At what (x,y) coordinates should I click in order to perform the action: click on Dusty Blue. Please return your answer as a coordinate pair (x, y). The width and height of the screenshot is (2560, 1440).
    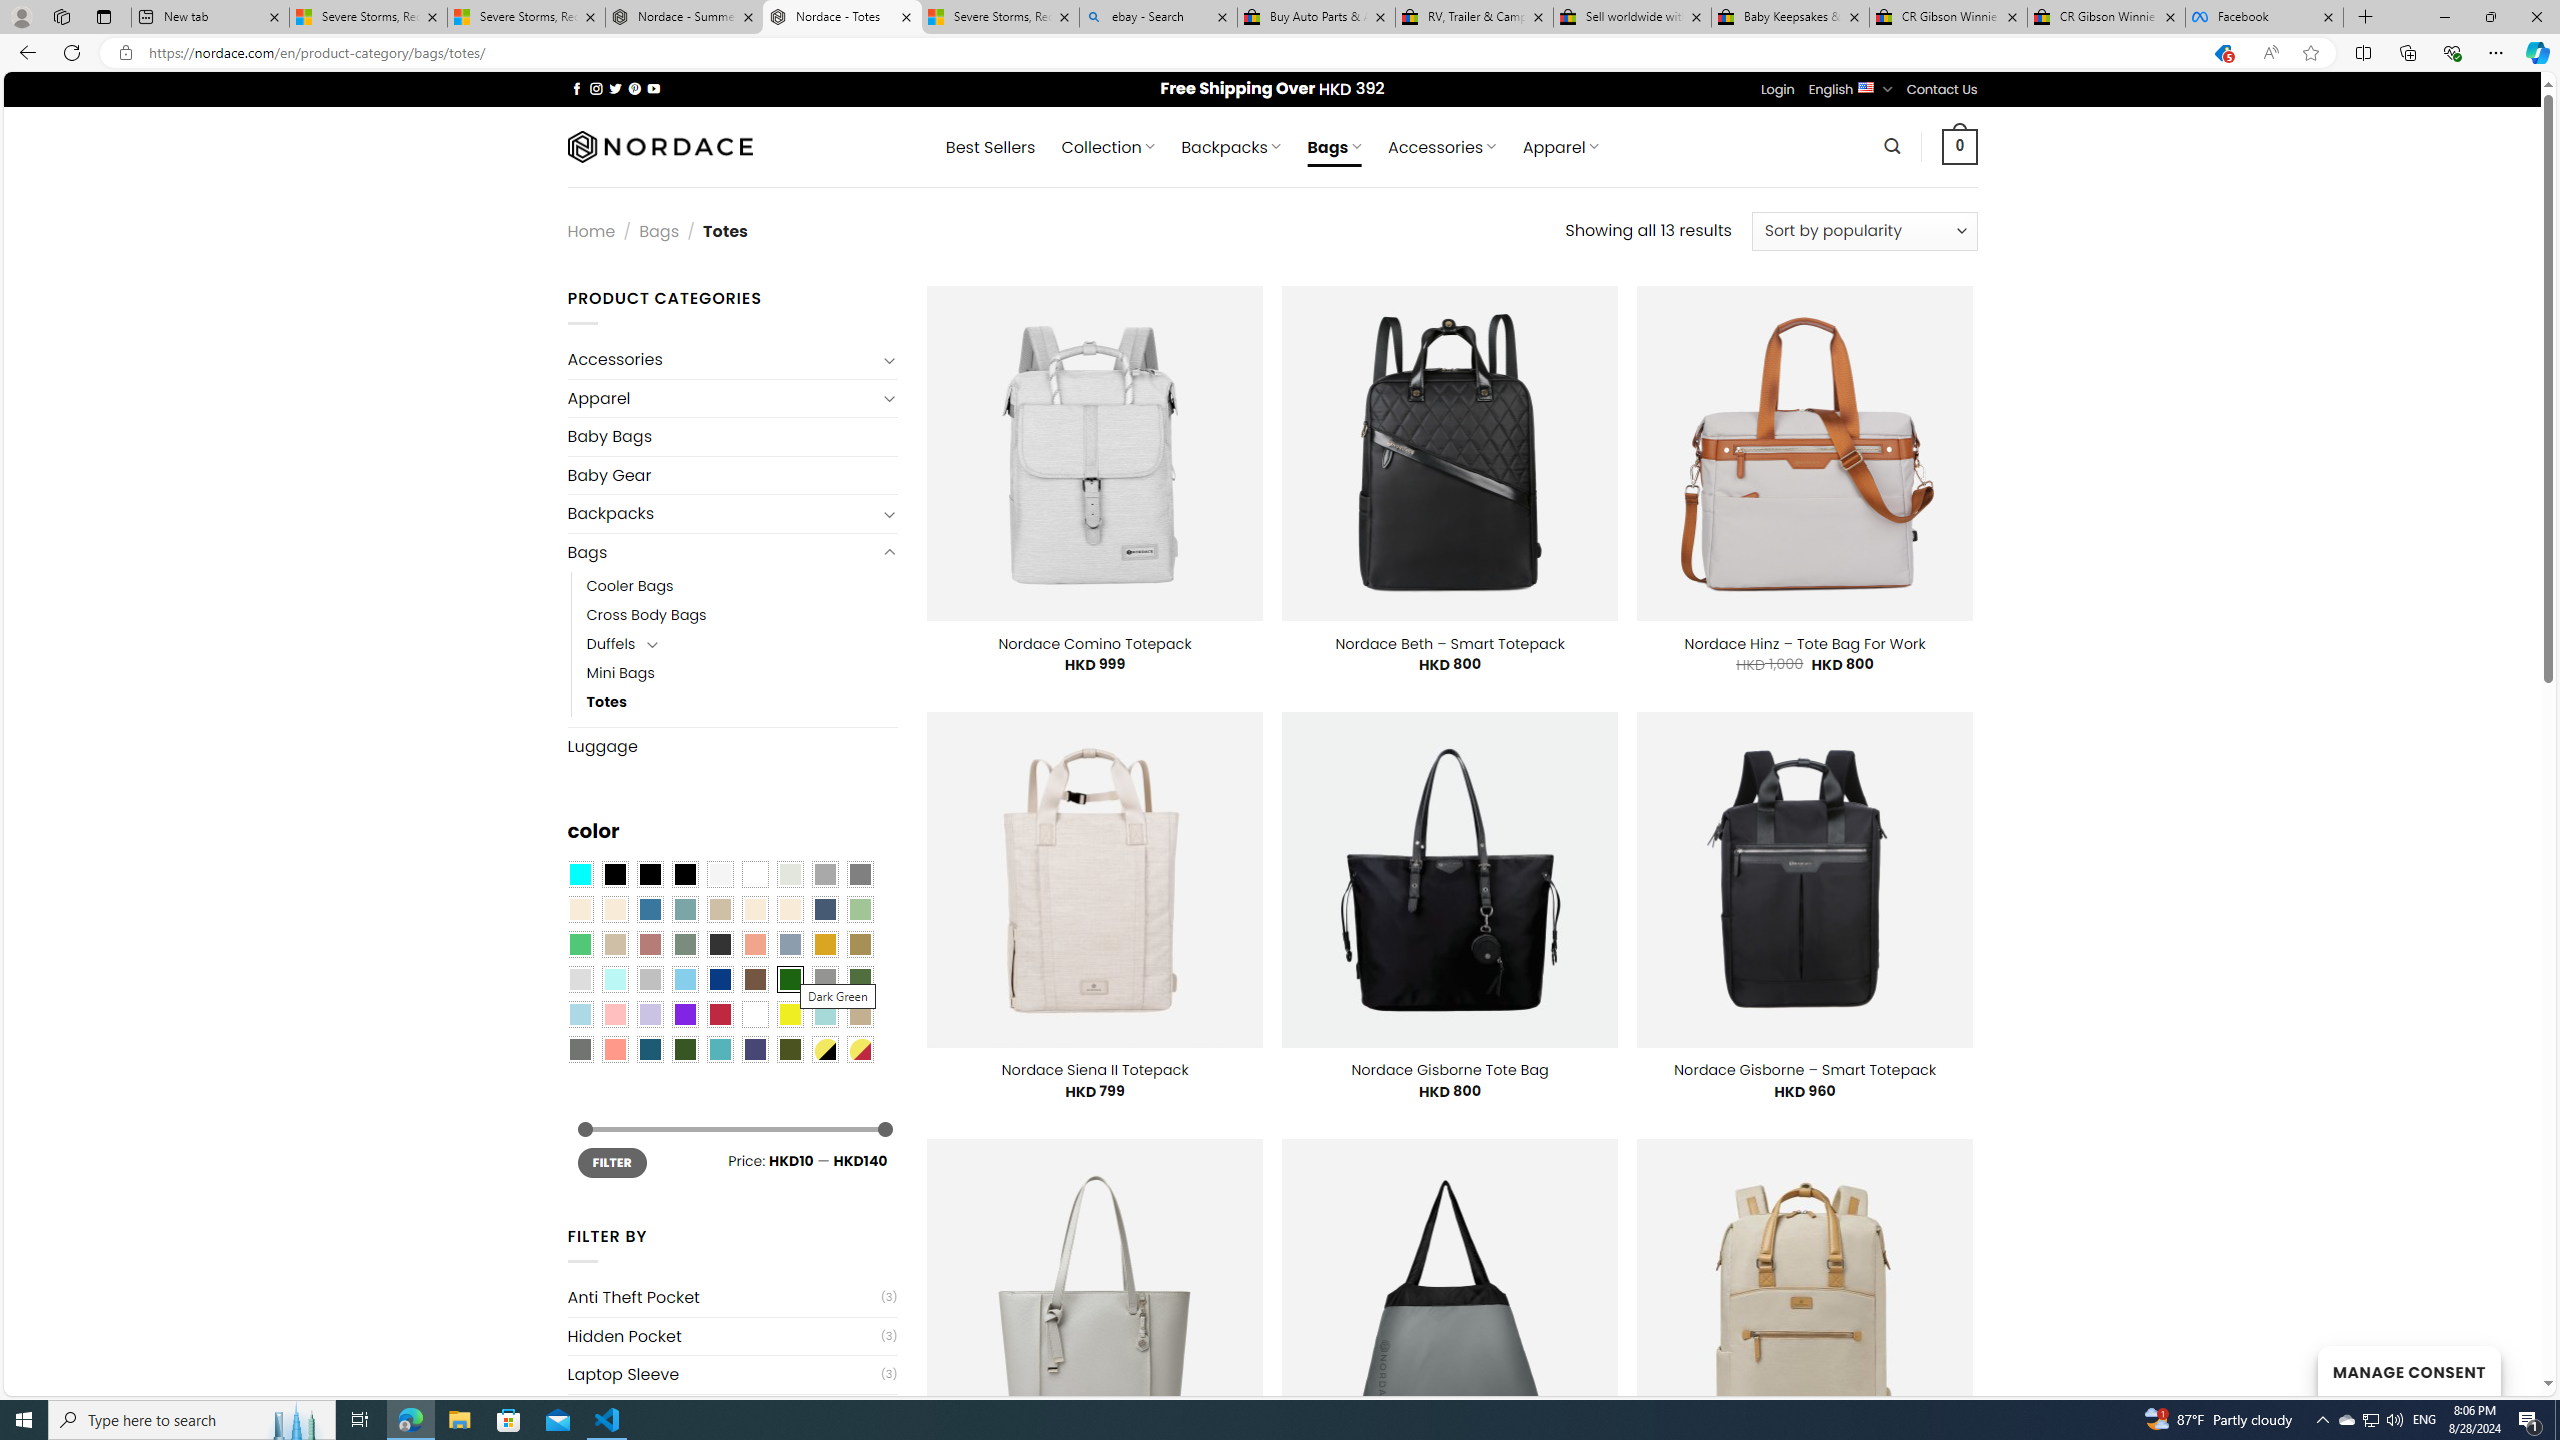
    Looking at the image, I should click on (790, 944).